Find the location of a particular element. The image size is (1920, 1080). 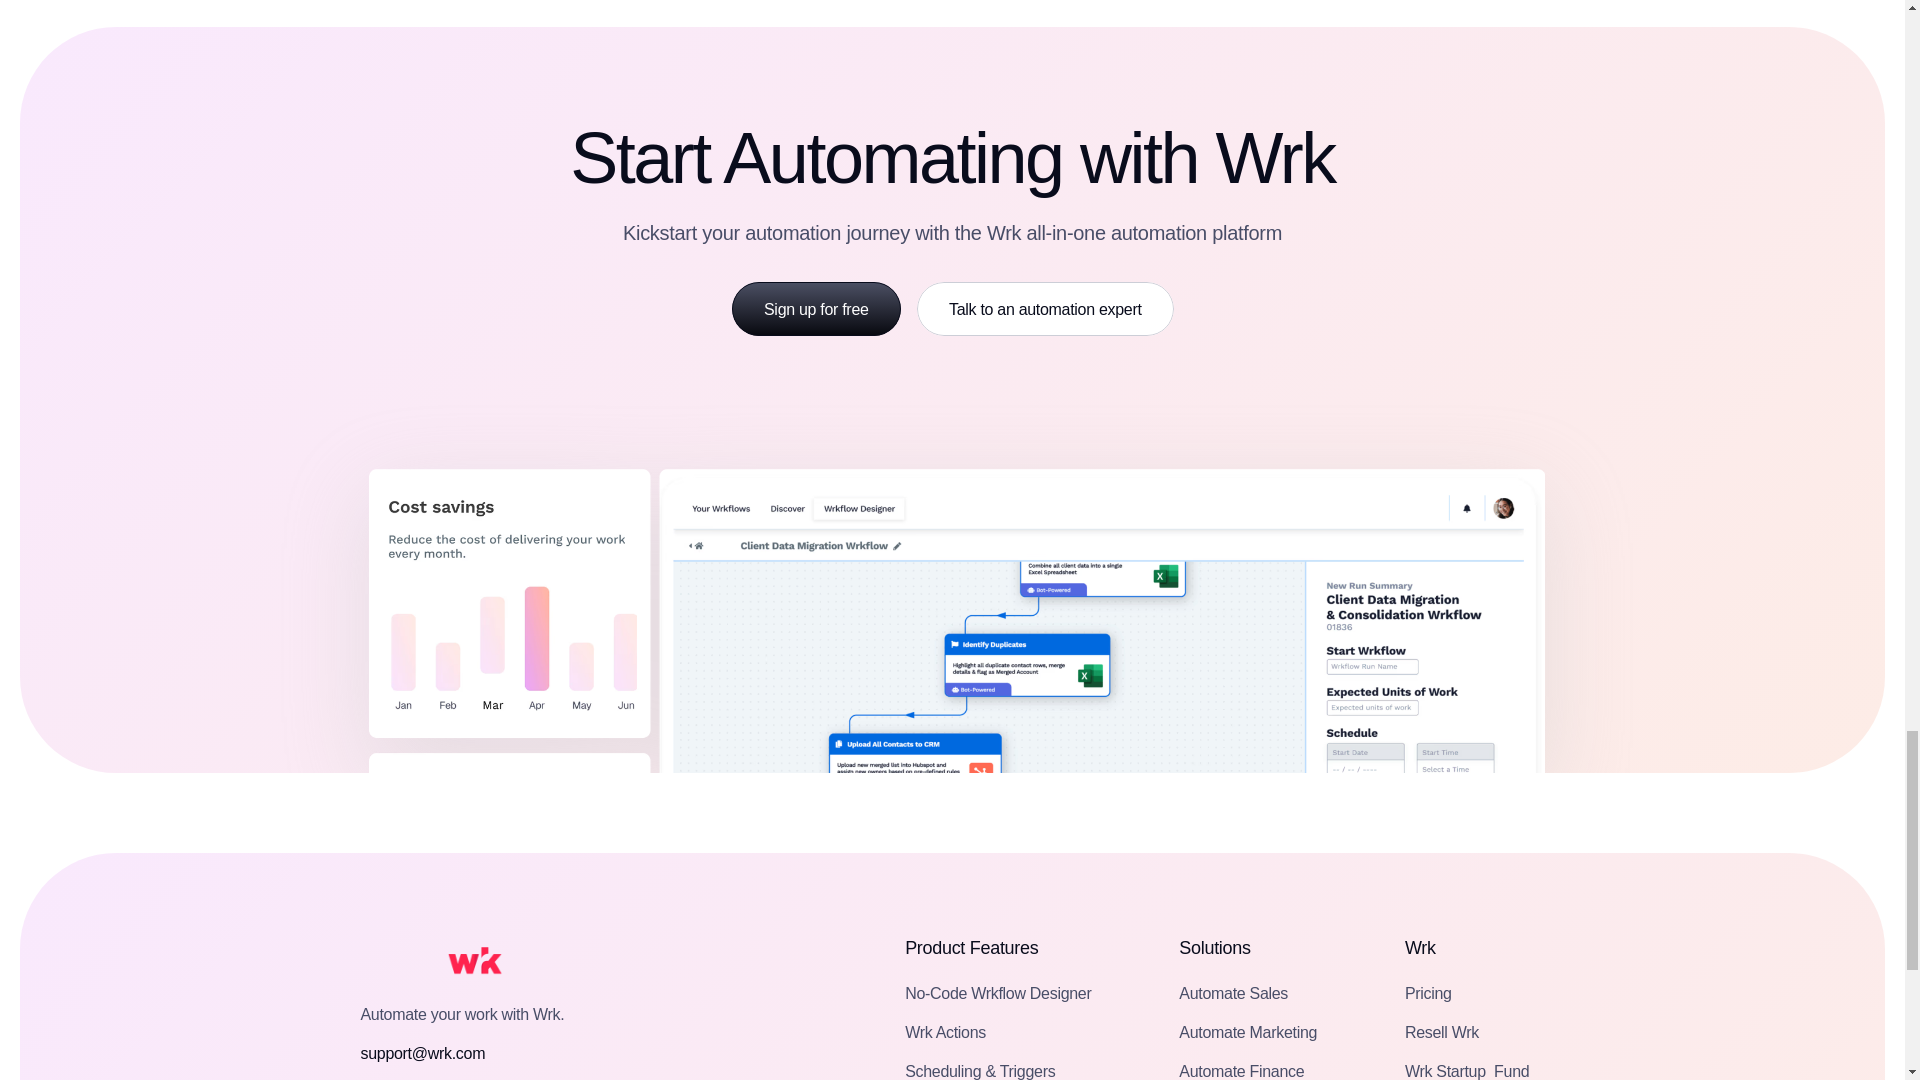

Wrk Startup  Fund is located at coordinates (1233, 992).